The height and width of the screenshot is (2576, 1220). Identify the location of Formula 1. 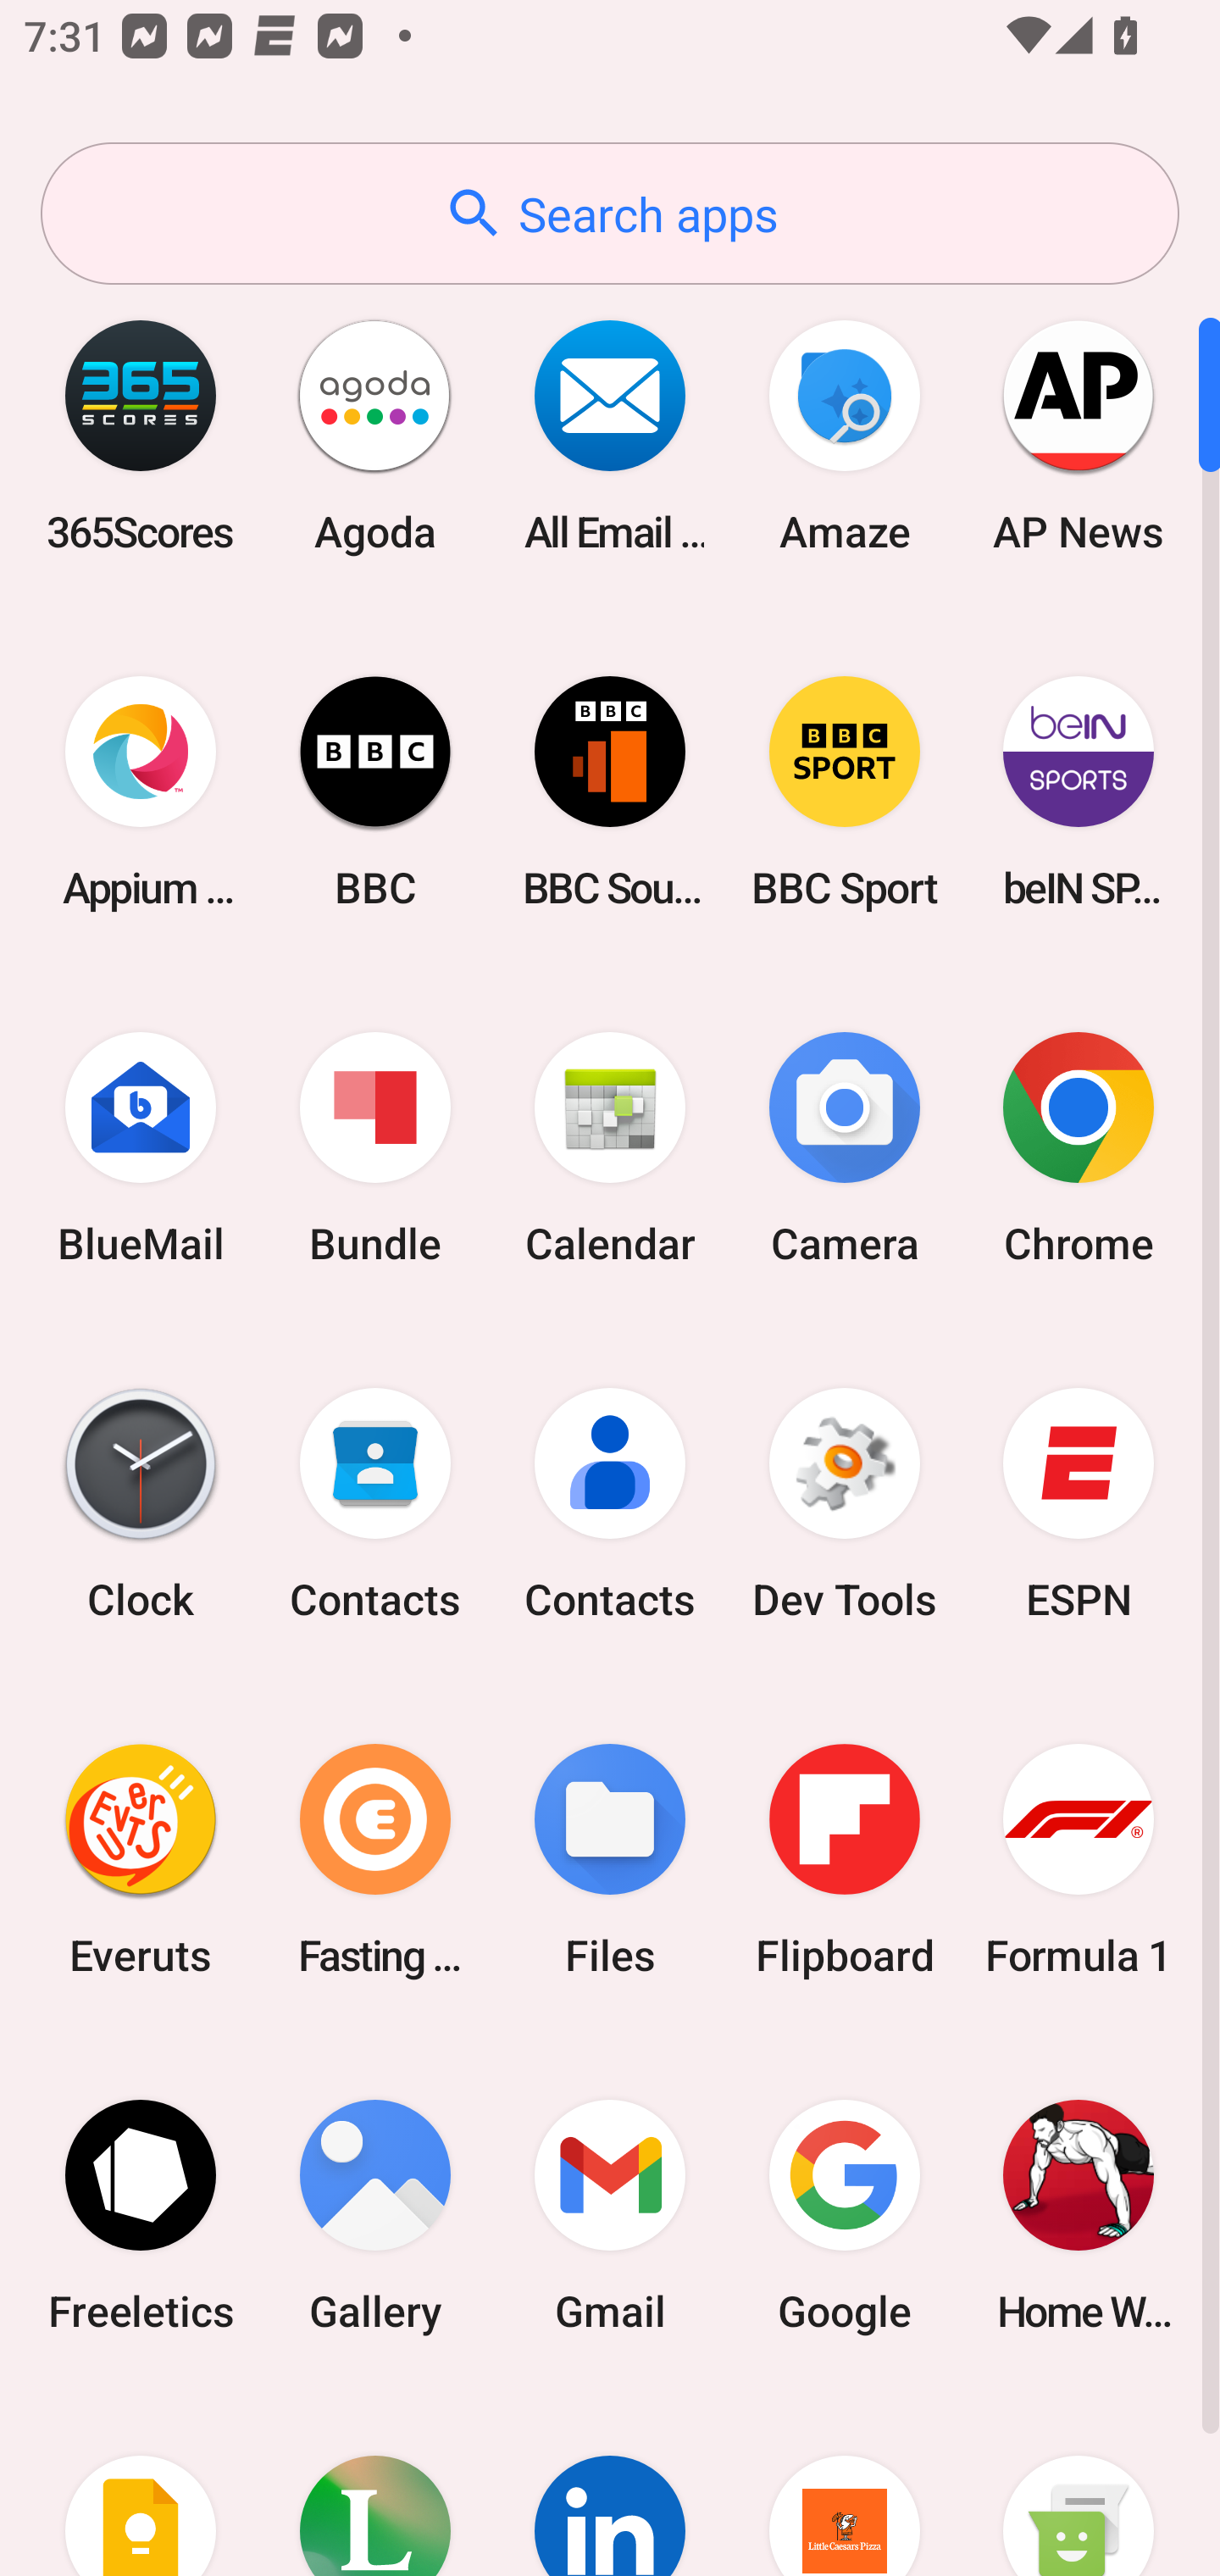
(1079, 1859).